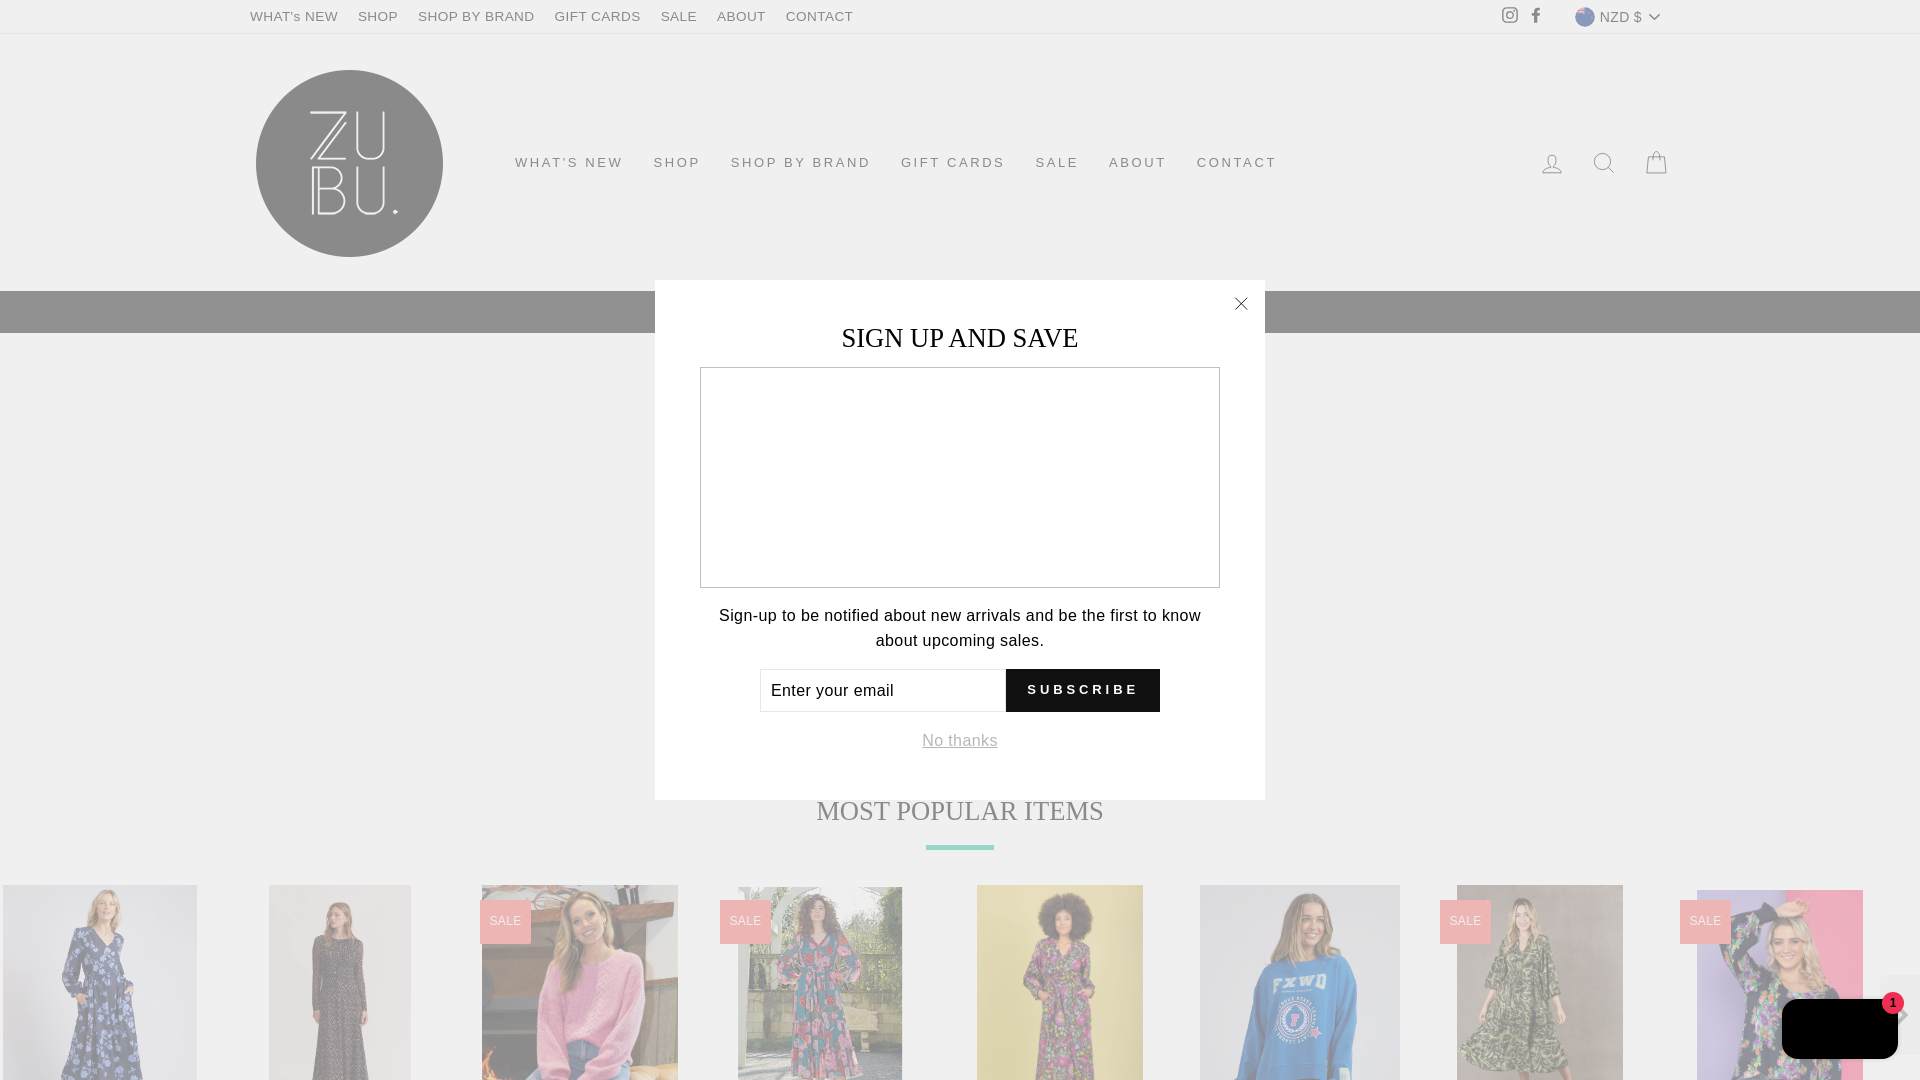  Describe the element at coordinates (1060, 982) in the screenshot. I see `Charlo Lucinda Cotton Dress` at that location.